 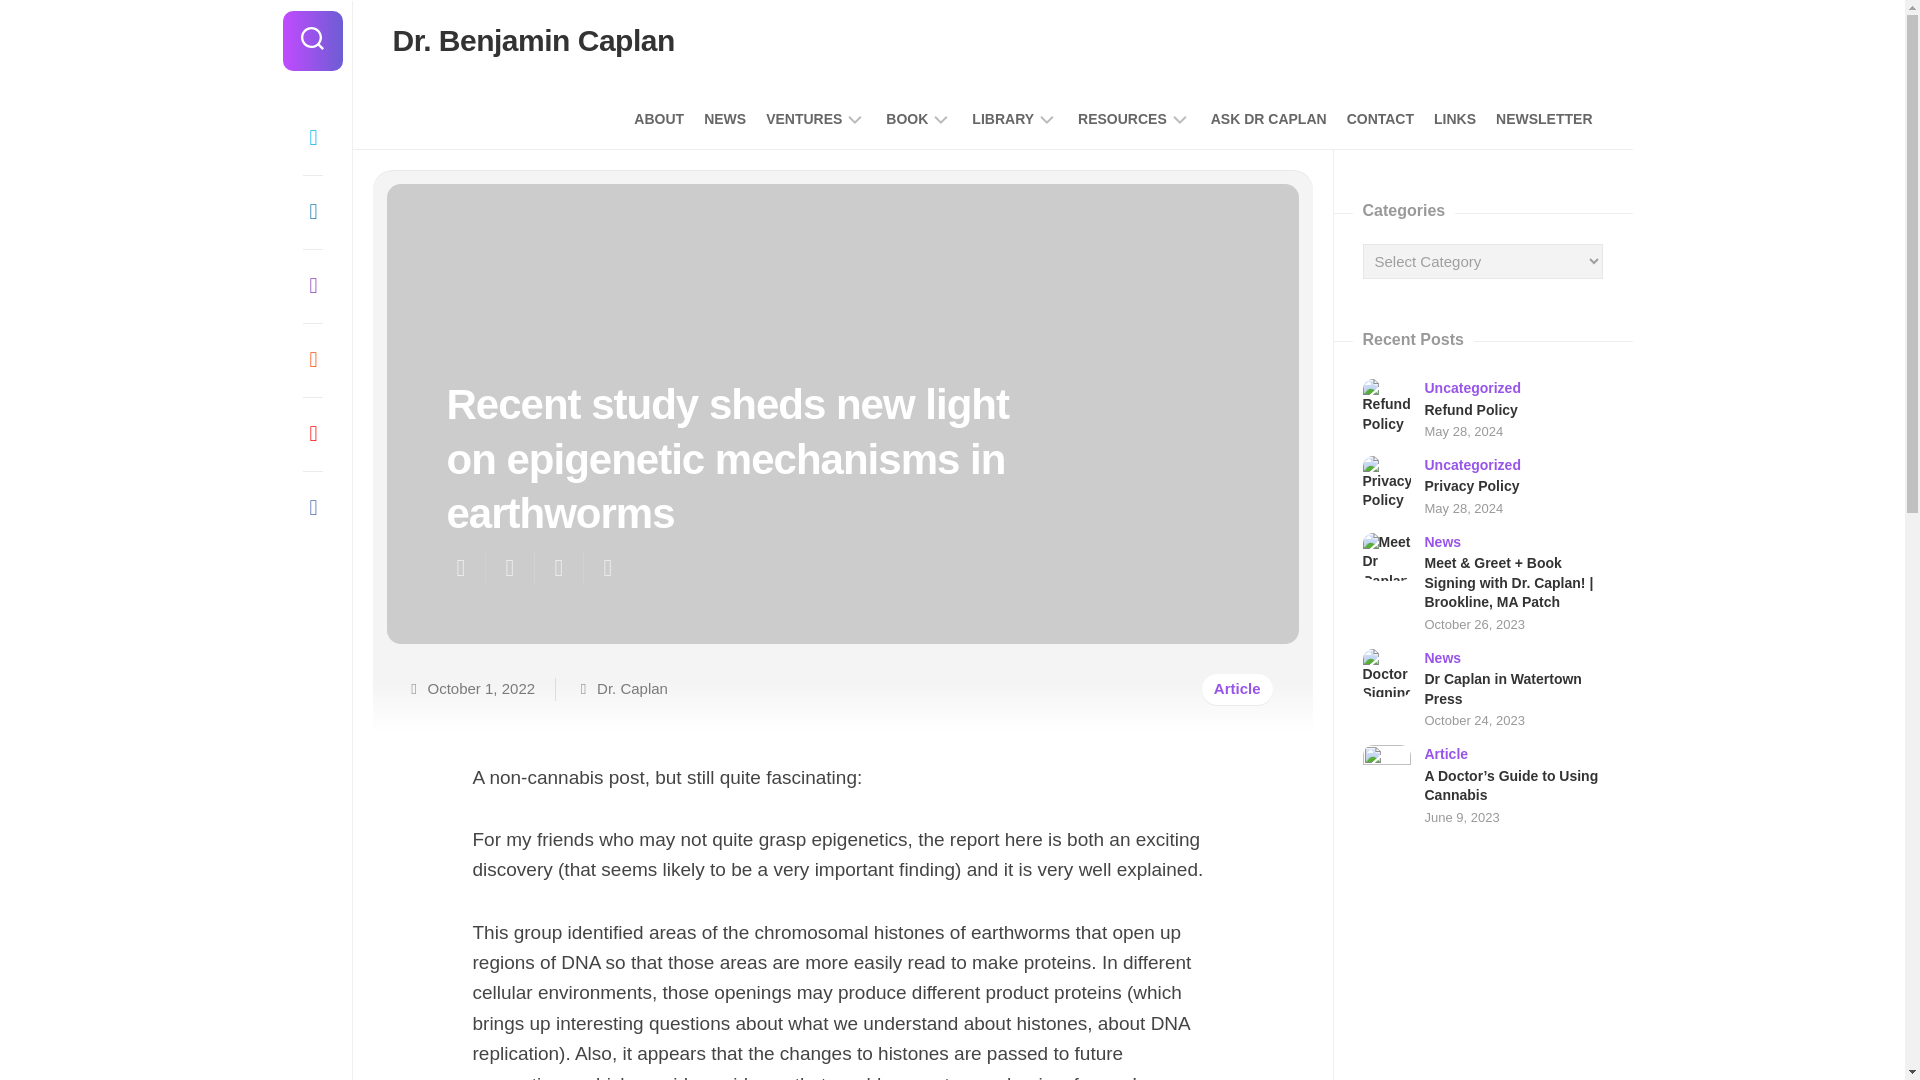 I want to click on NEWSLETTER, so click(x=1543, y=118).